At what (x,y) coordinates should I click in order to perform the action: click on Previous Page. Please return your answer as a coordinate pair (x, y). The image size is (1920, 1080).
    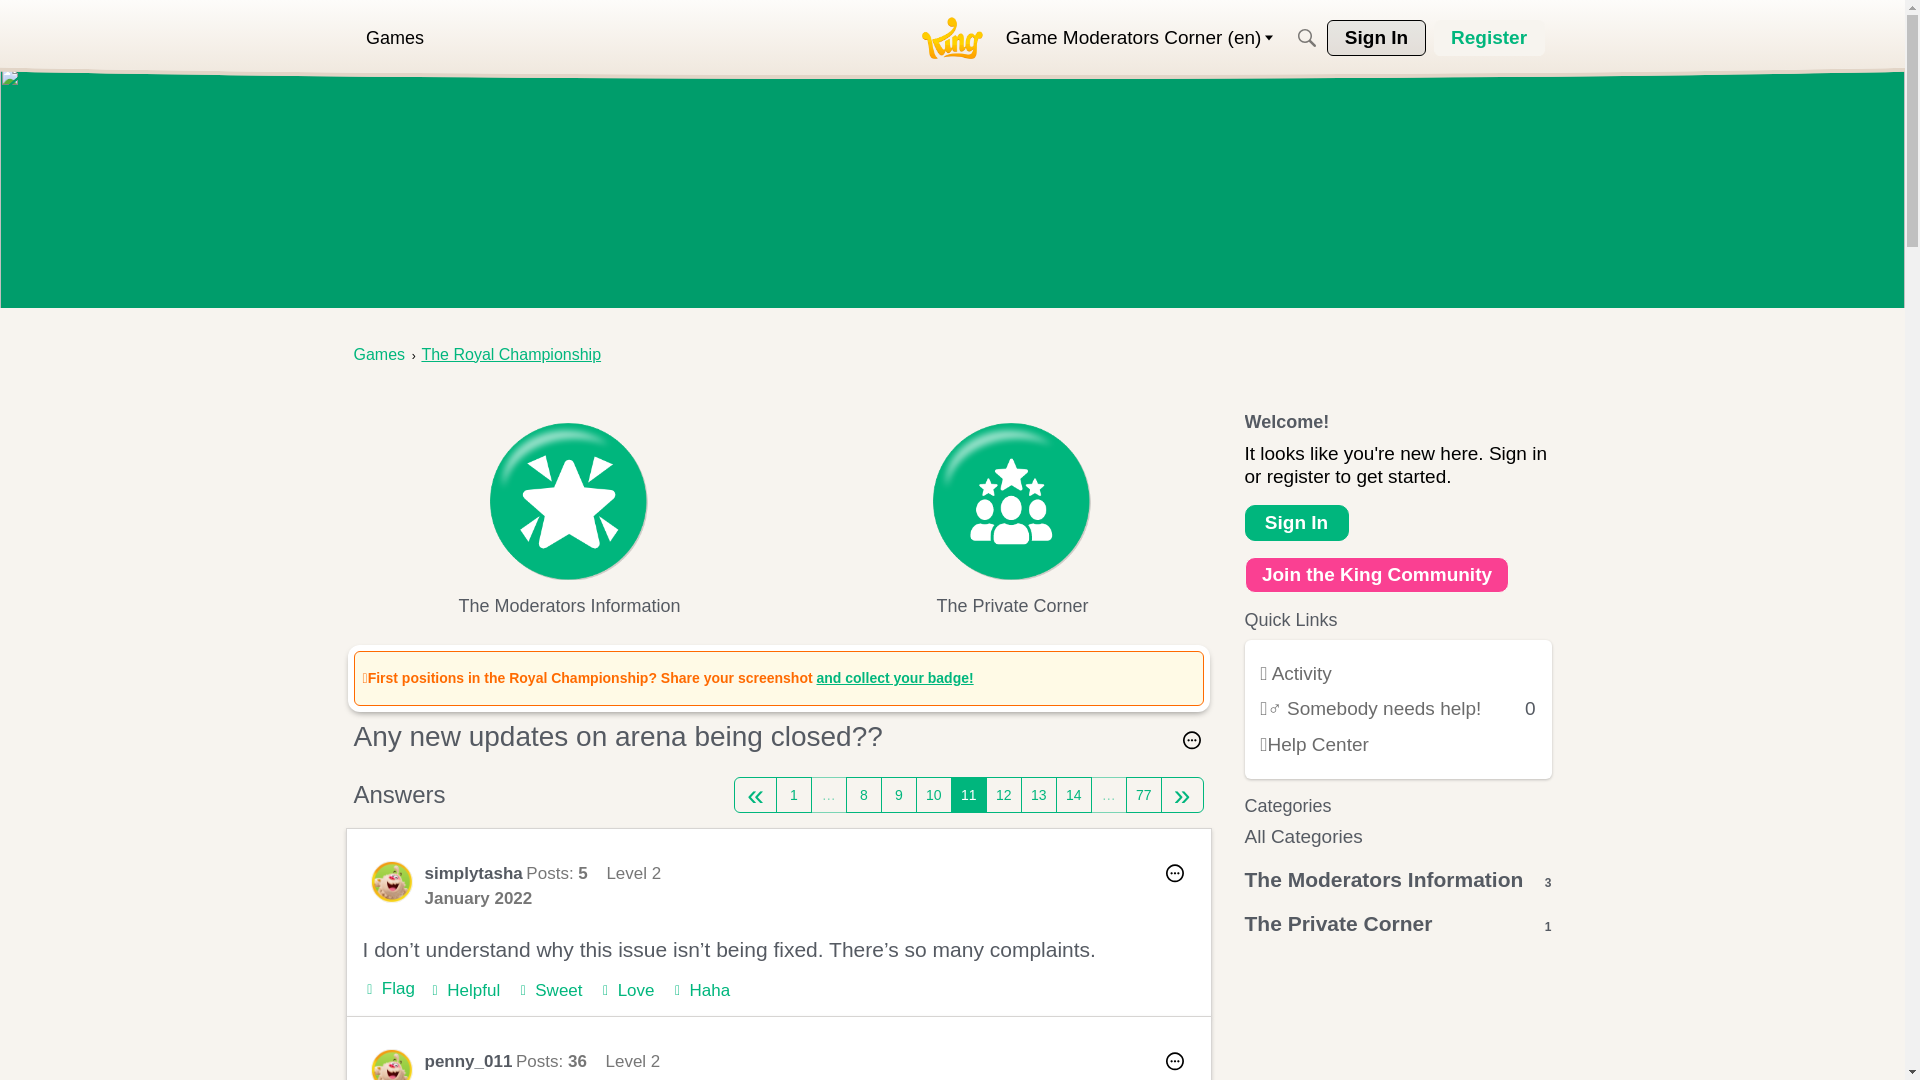
    Looking at the image, I should click on (755, 794).